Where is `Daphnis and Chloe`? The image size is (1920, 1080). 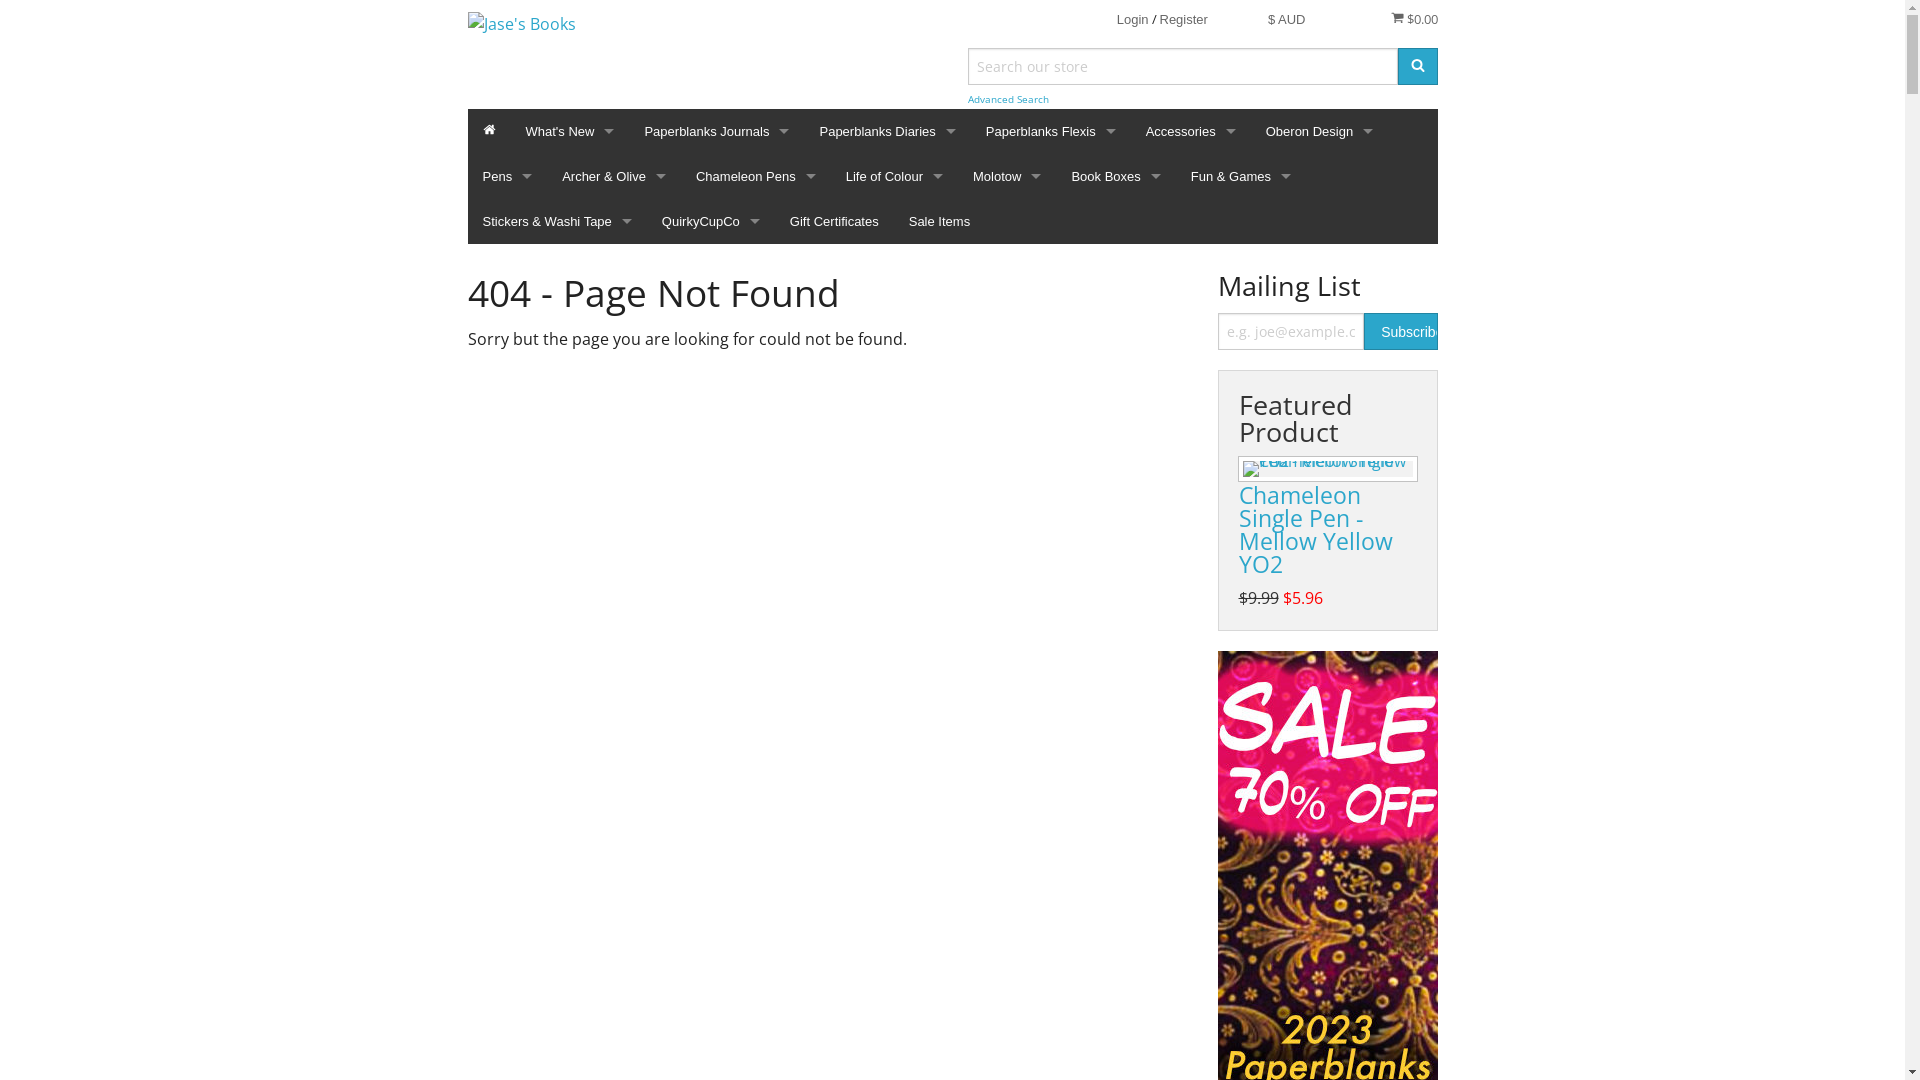 Daphnis and Chloe is located at coordinates (716, 1012).